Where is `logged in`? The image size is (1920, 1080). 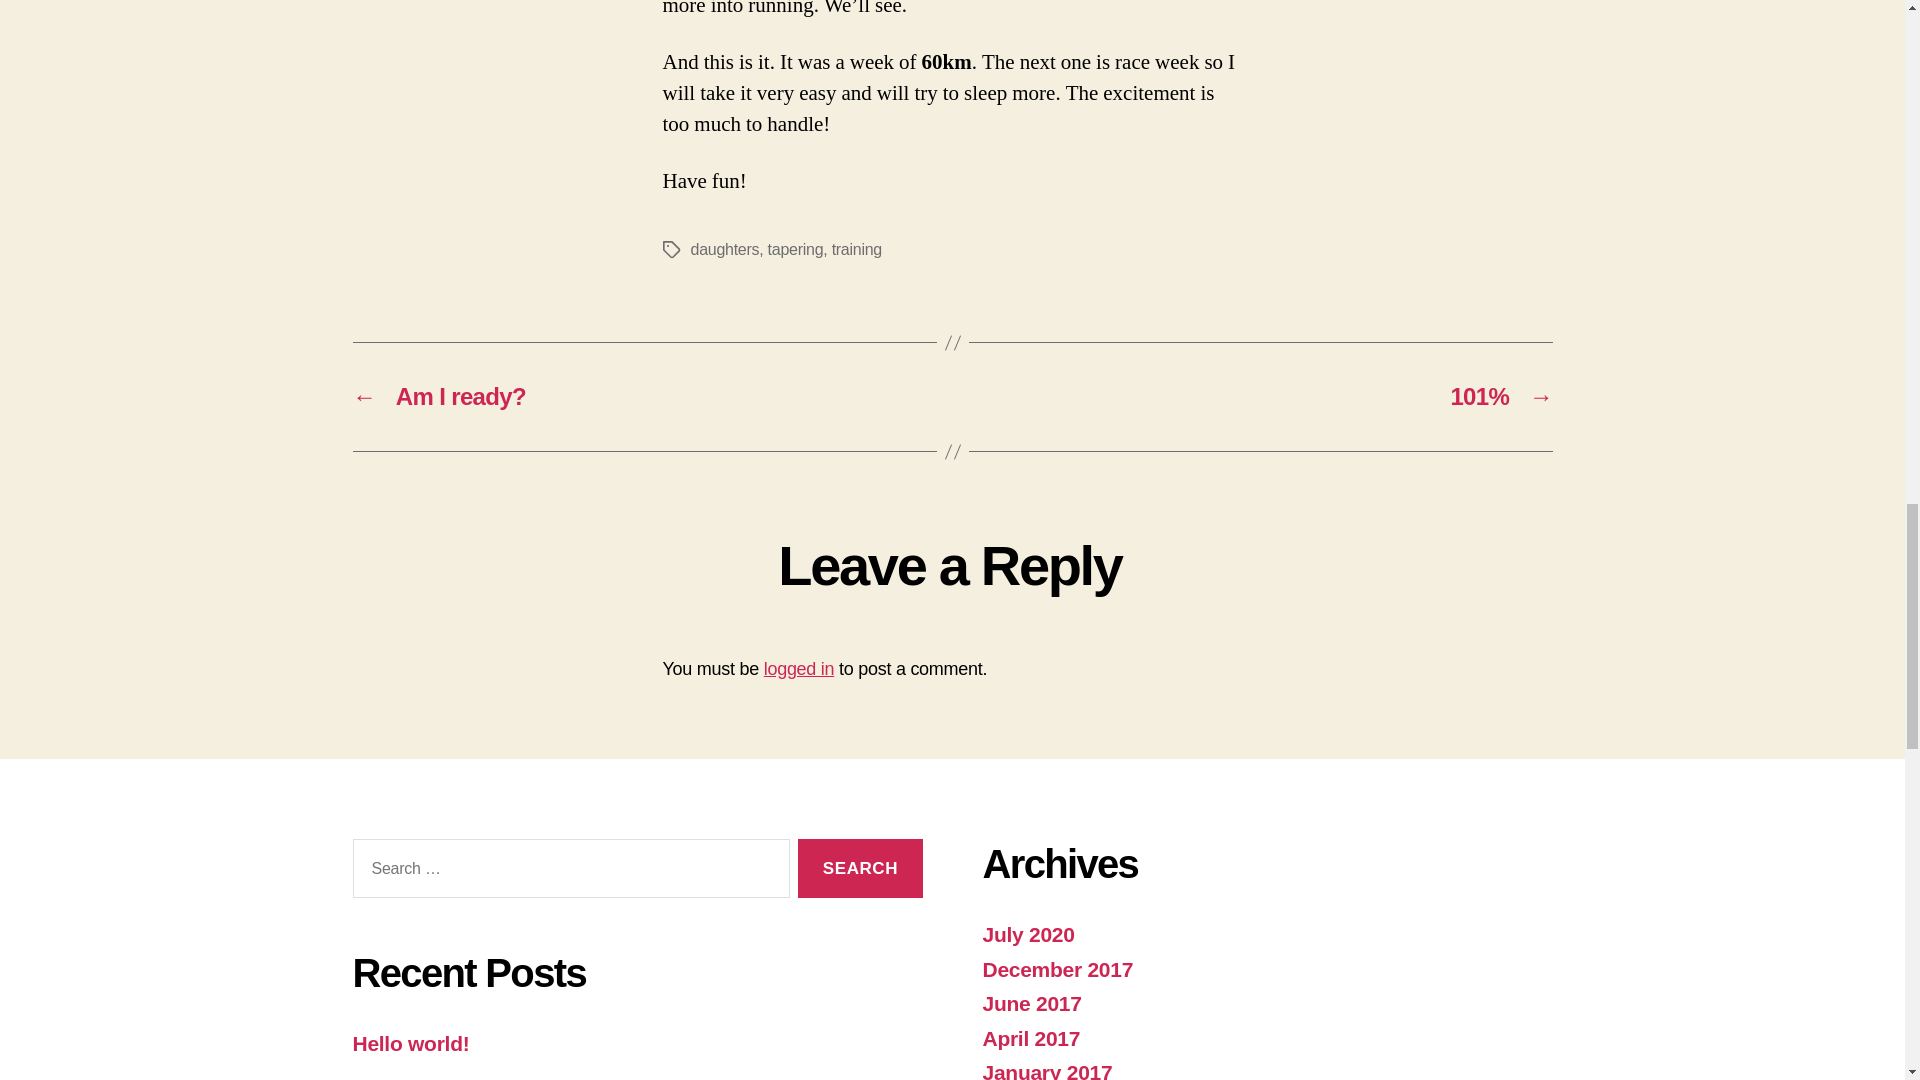
logged in is located at coordinates (800, 668).